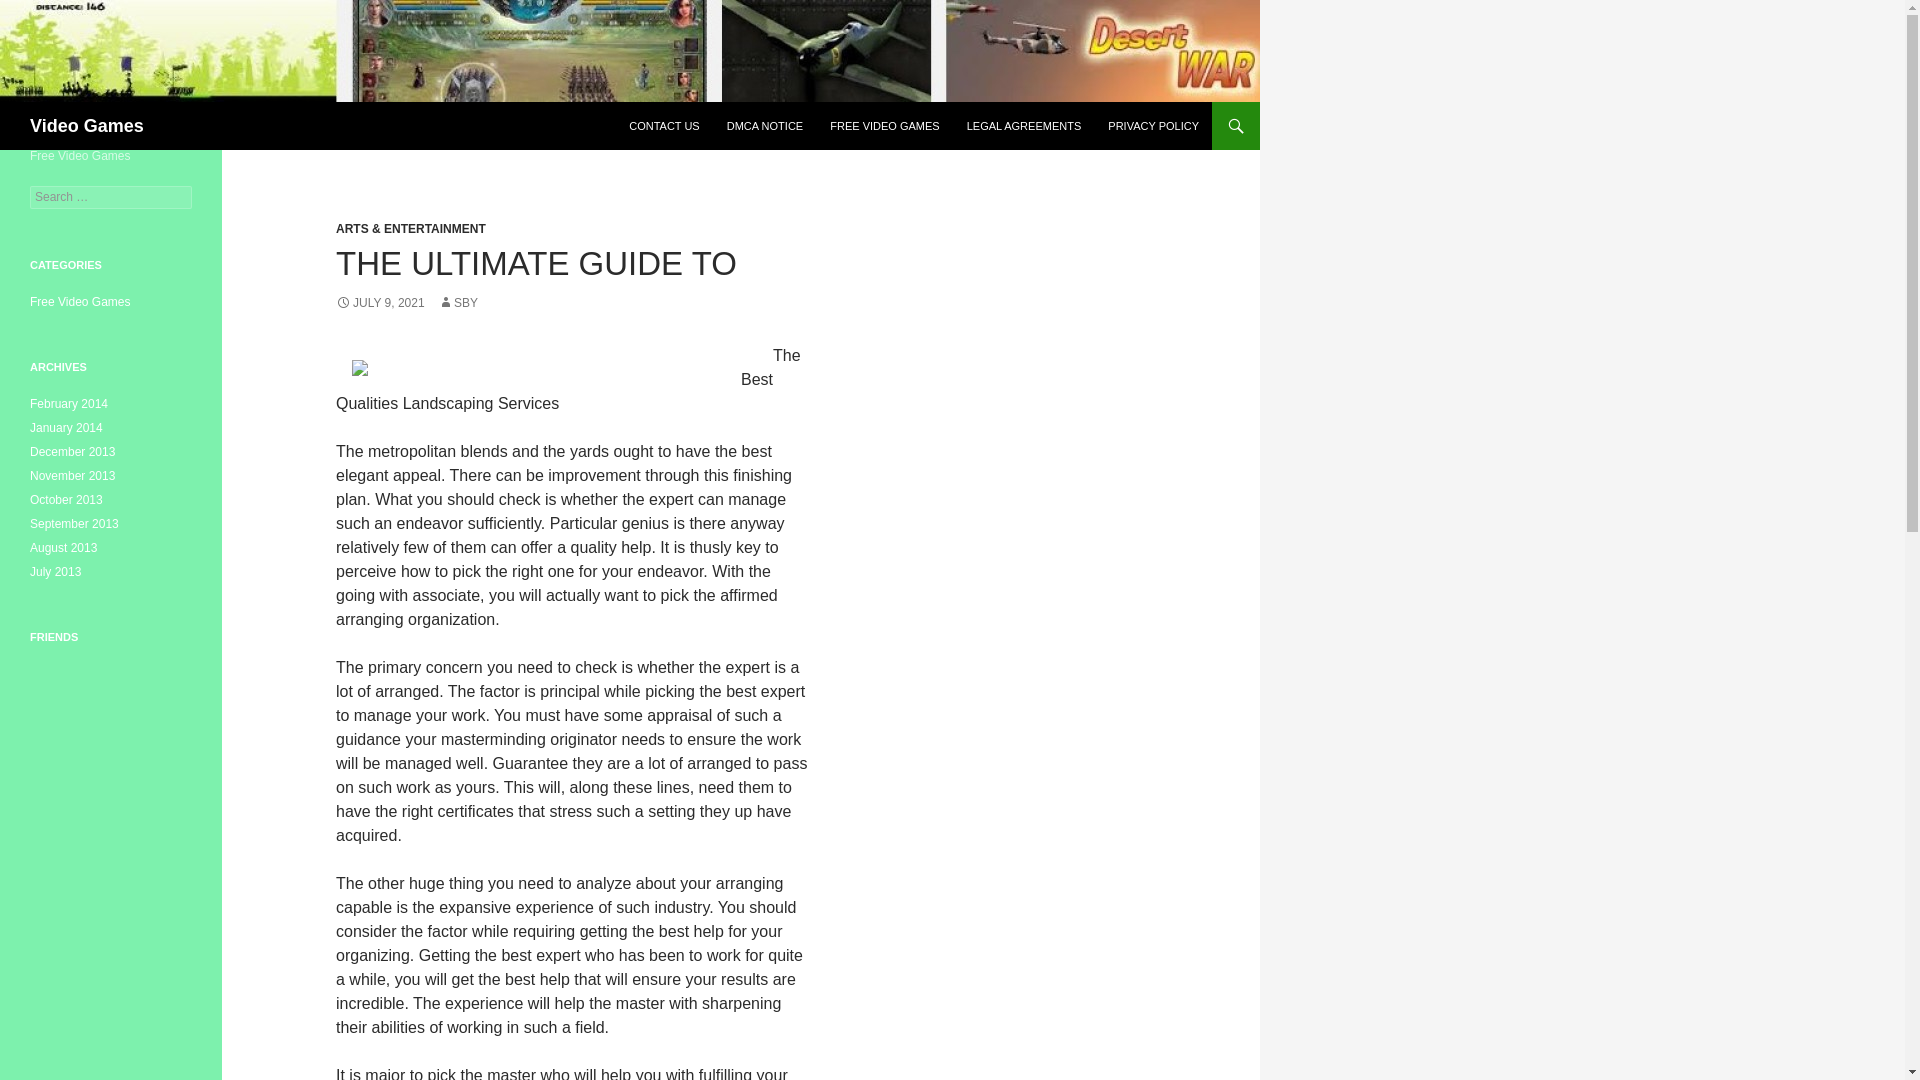  What do you see at coordinates (884, 126) in the screenshot?
I see `FREE VIDEO GAMES` at bounding box center [884, 126].